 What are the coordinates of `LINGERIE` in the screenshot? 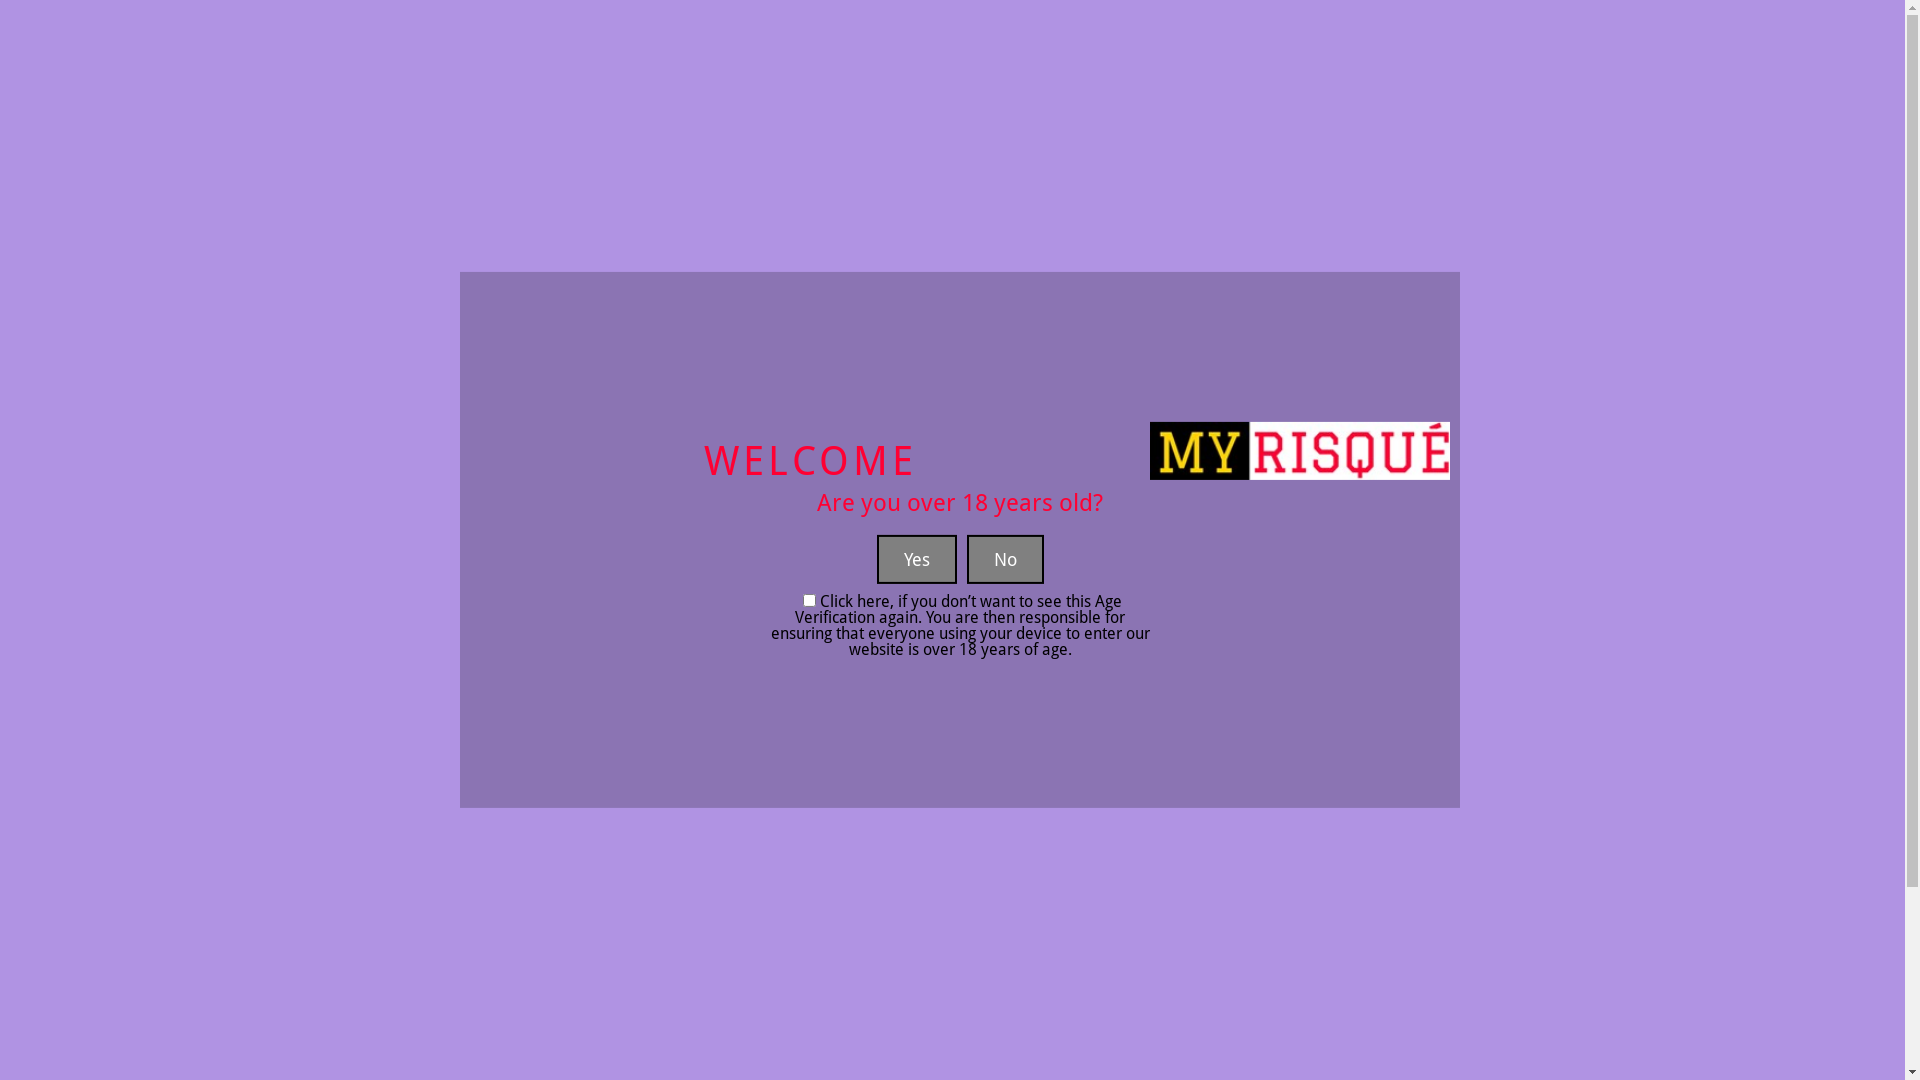 It's located at (974, 184).